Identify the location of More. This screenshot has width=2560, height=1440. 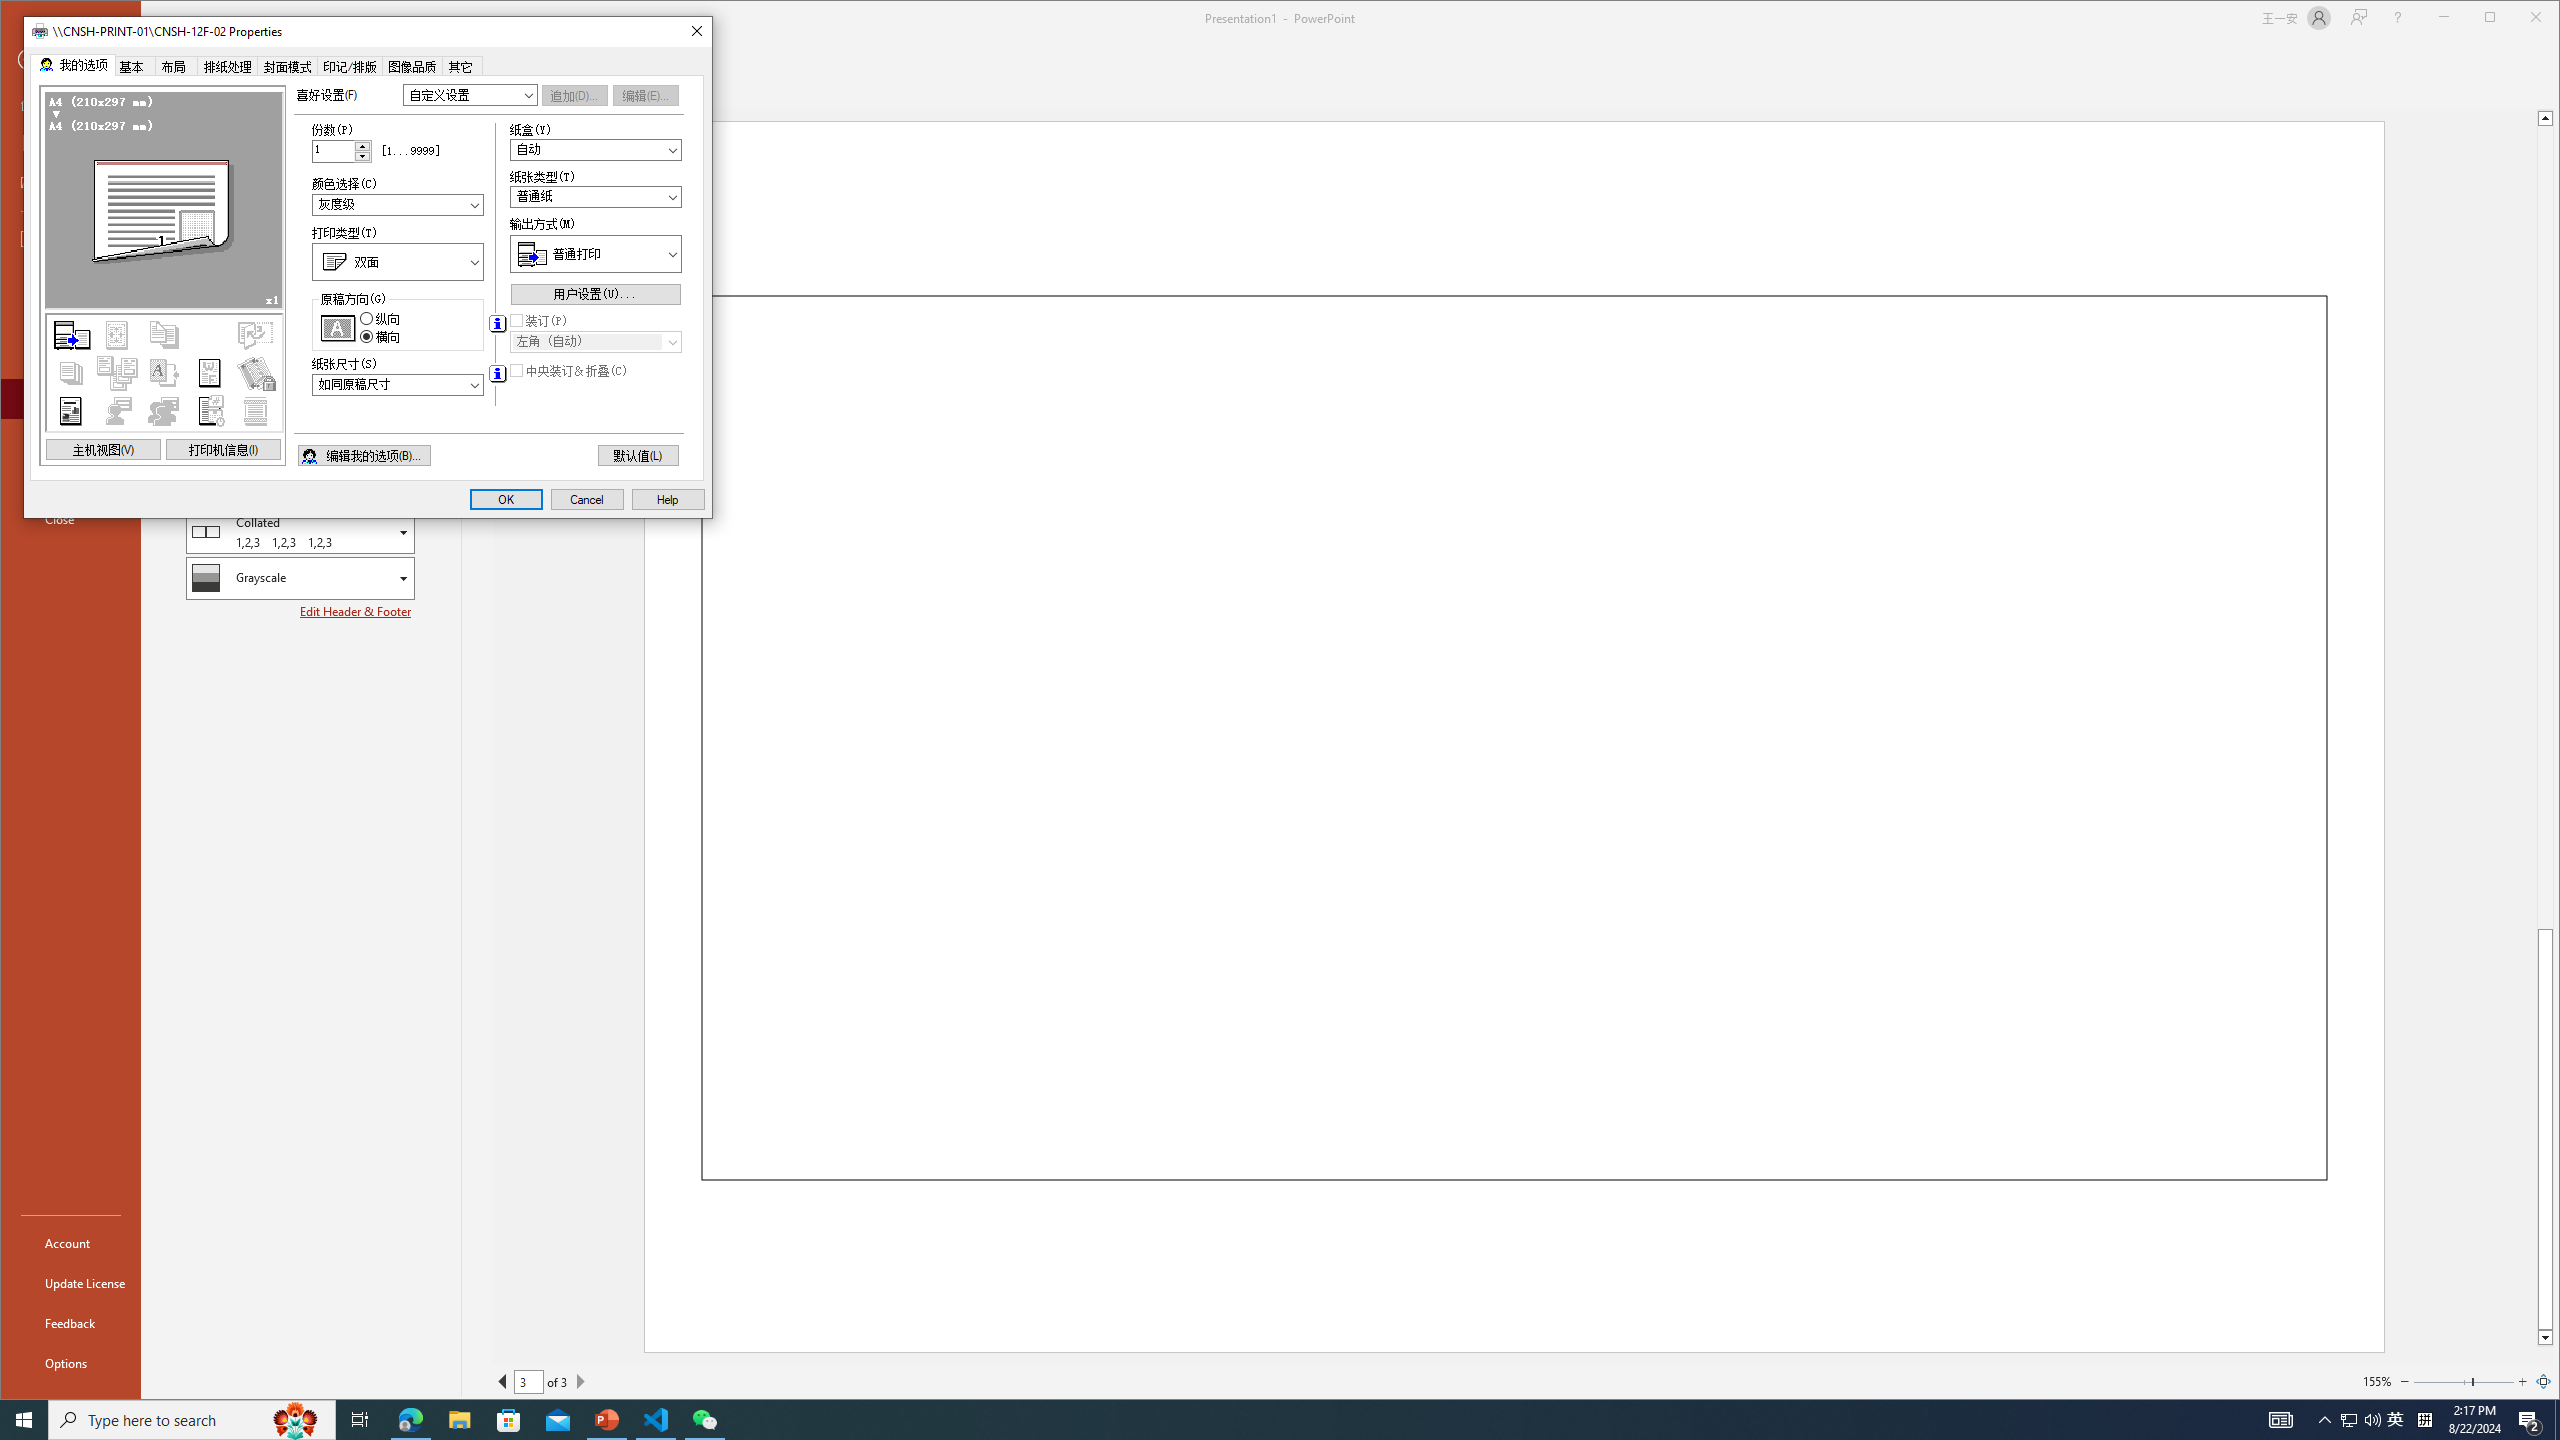
(362, 145).